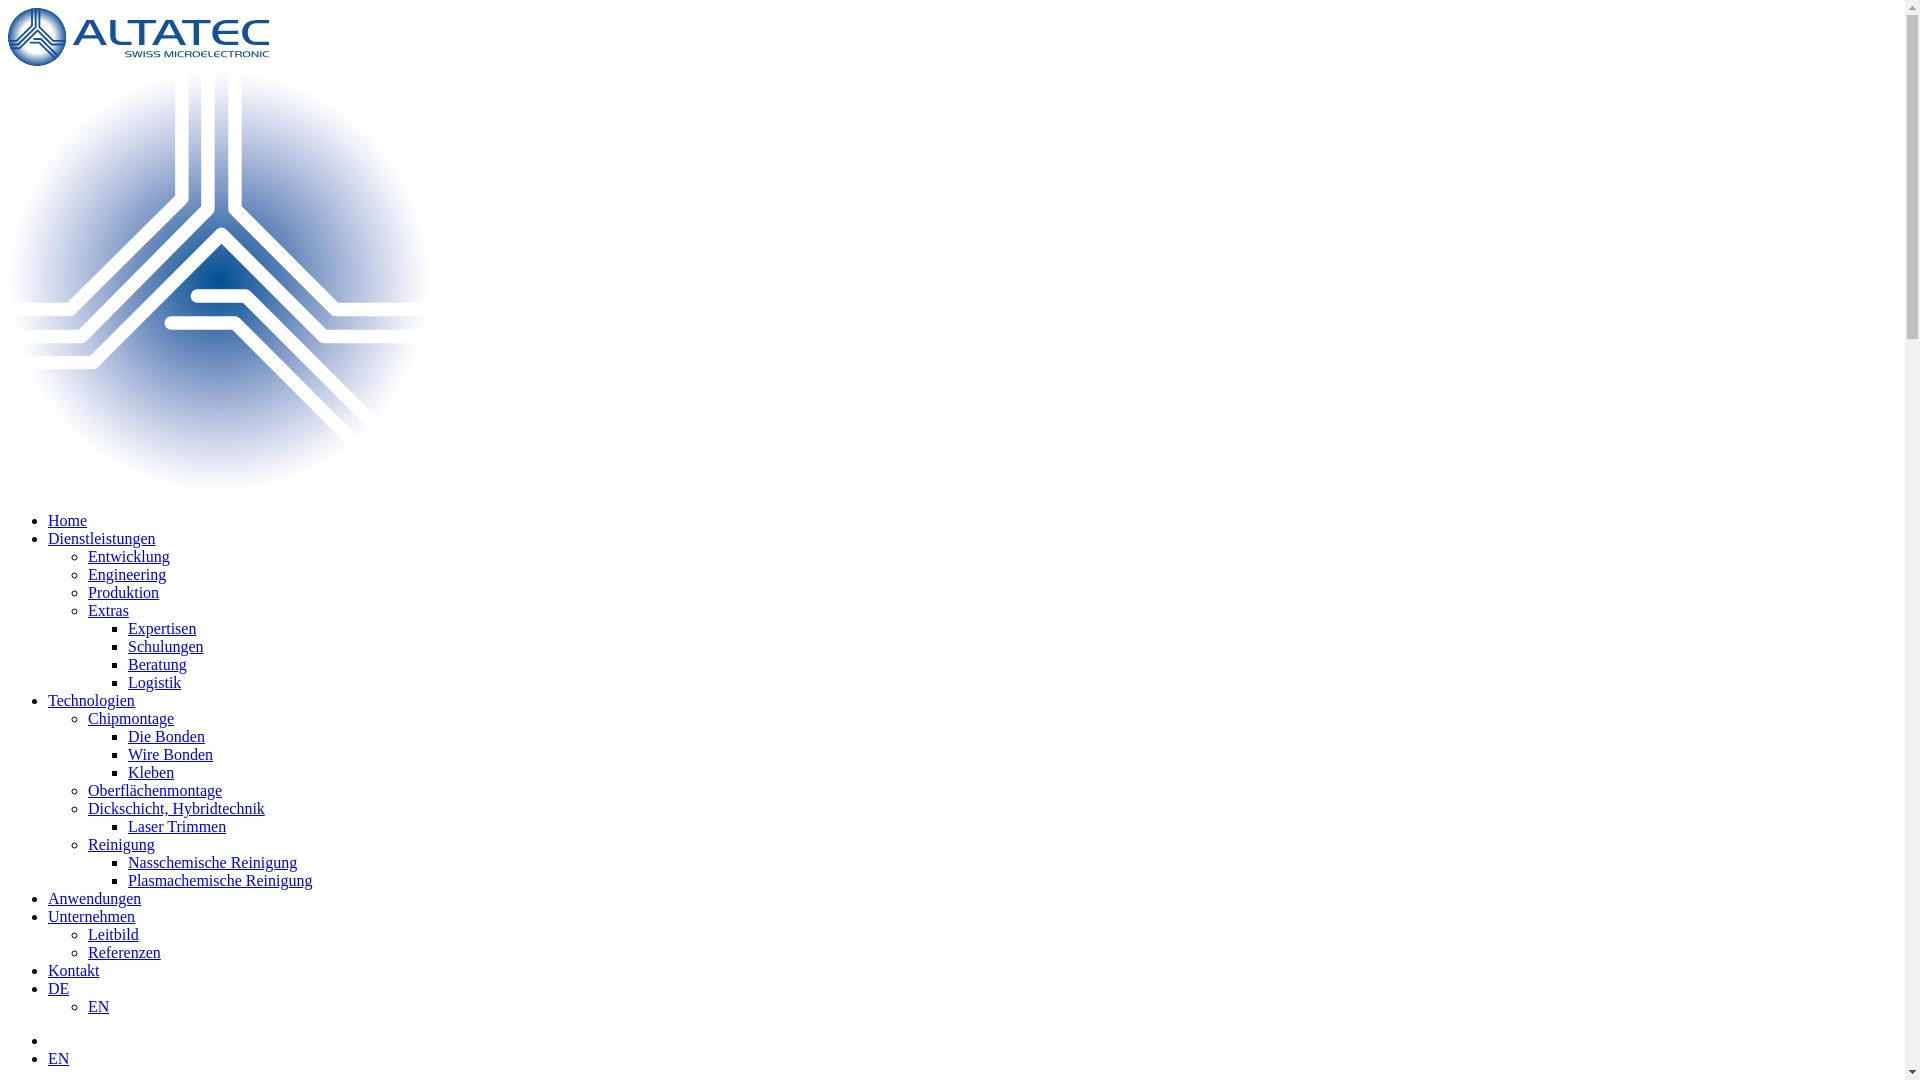 Image resolution: width=1920 pixels, height=1080 pixels. Describe the element at coordinates (166, 736) in the screenshot. I see `Die Bonden` at that location.